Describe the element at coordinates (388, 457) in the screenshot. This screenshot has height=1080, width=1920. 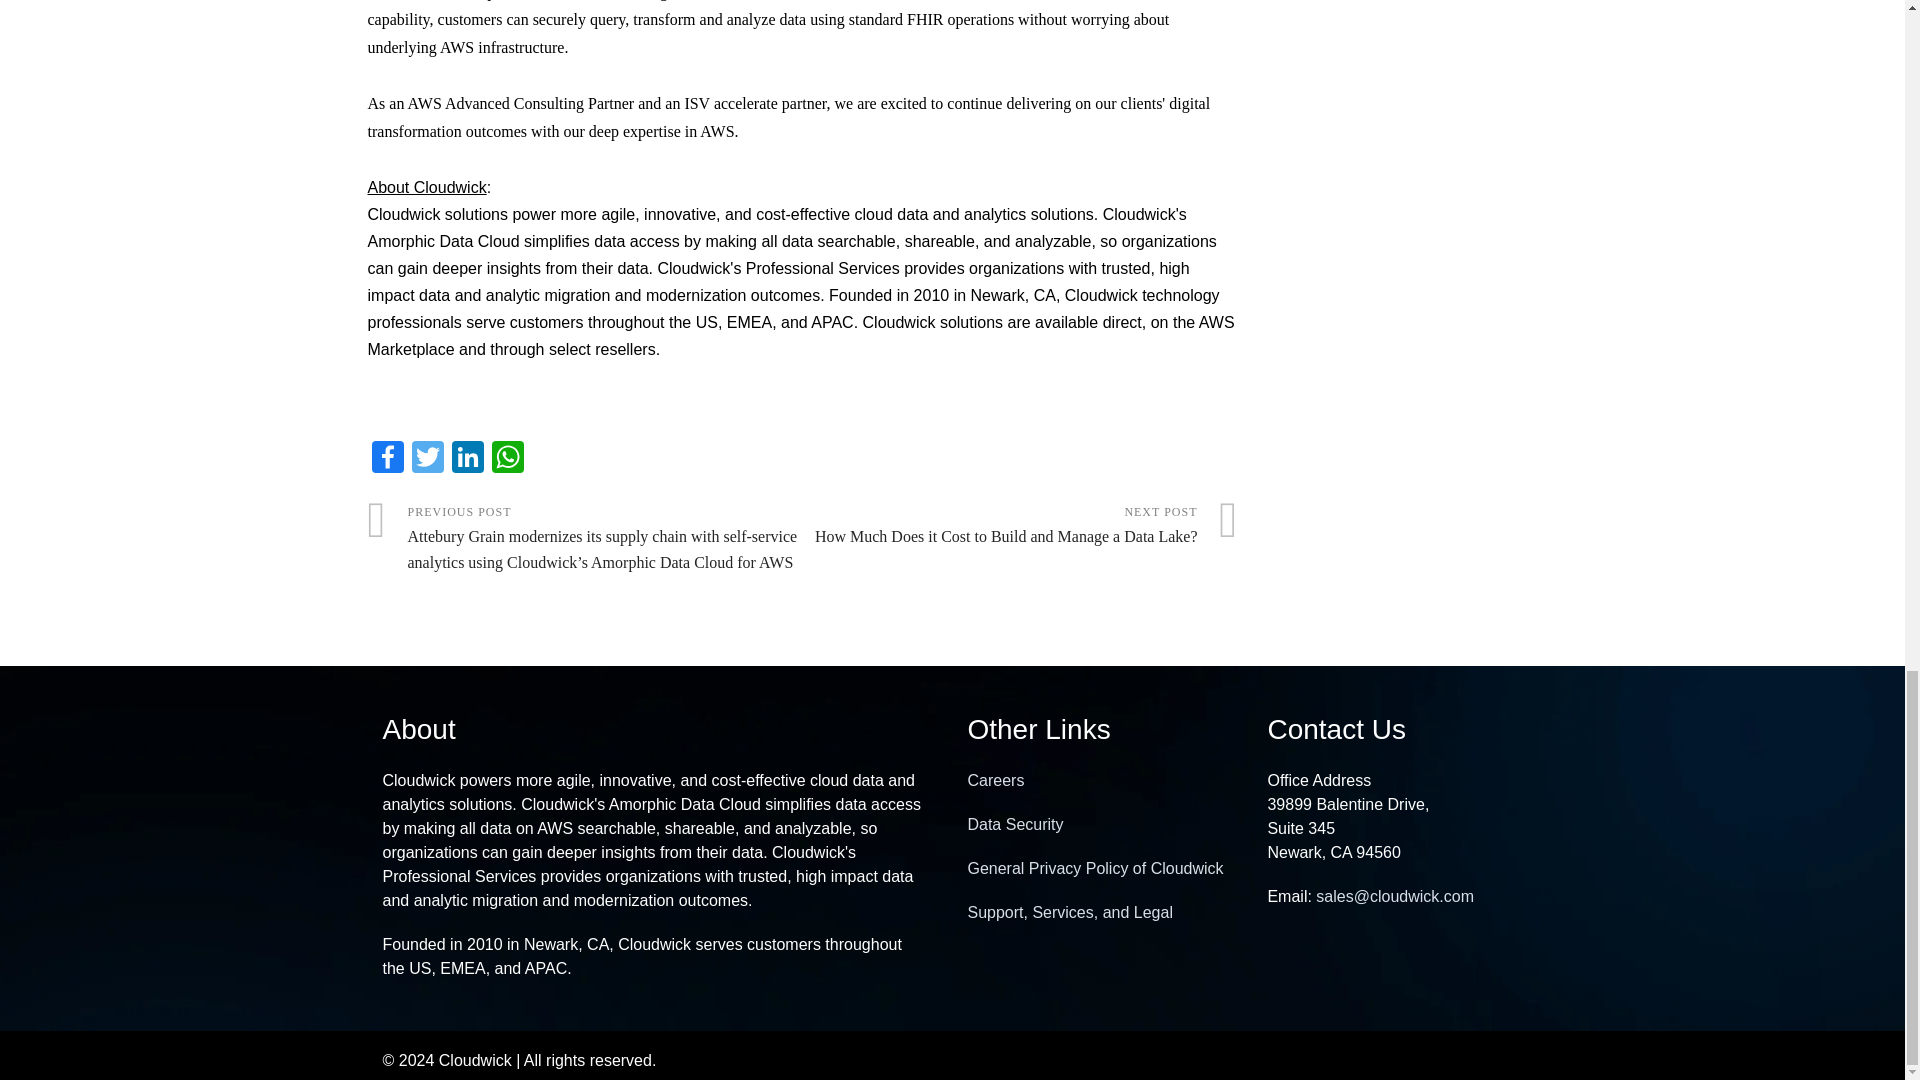
I see `Facebook` at that location.